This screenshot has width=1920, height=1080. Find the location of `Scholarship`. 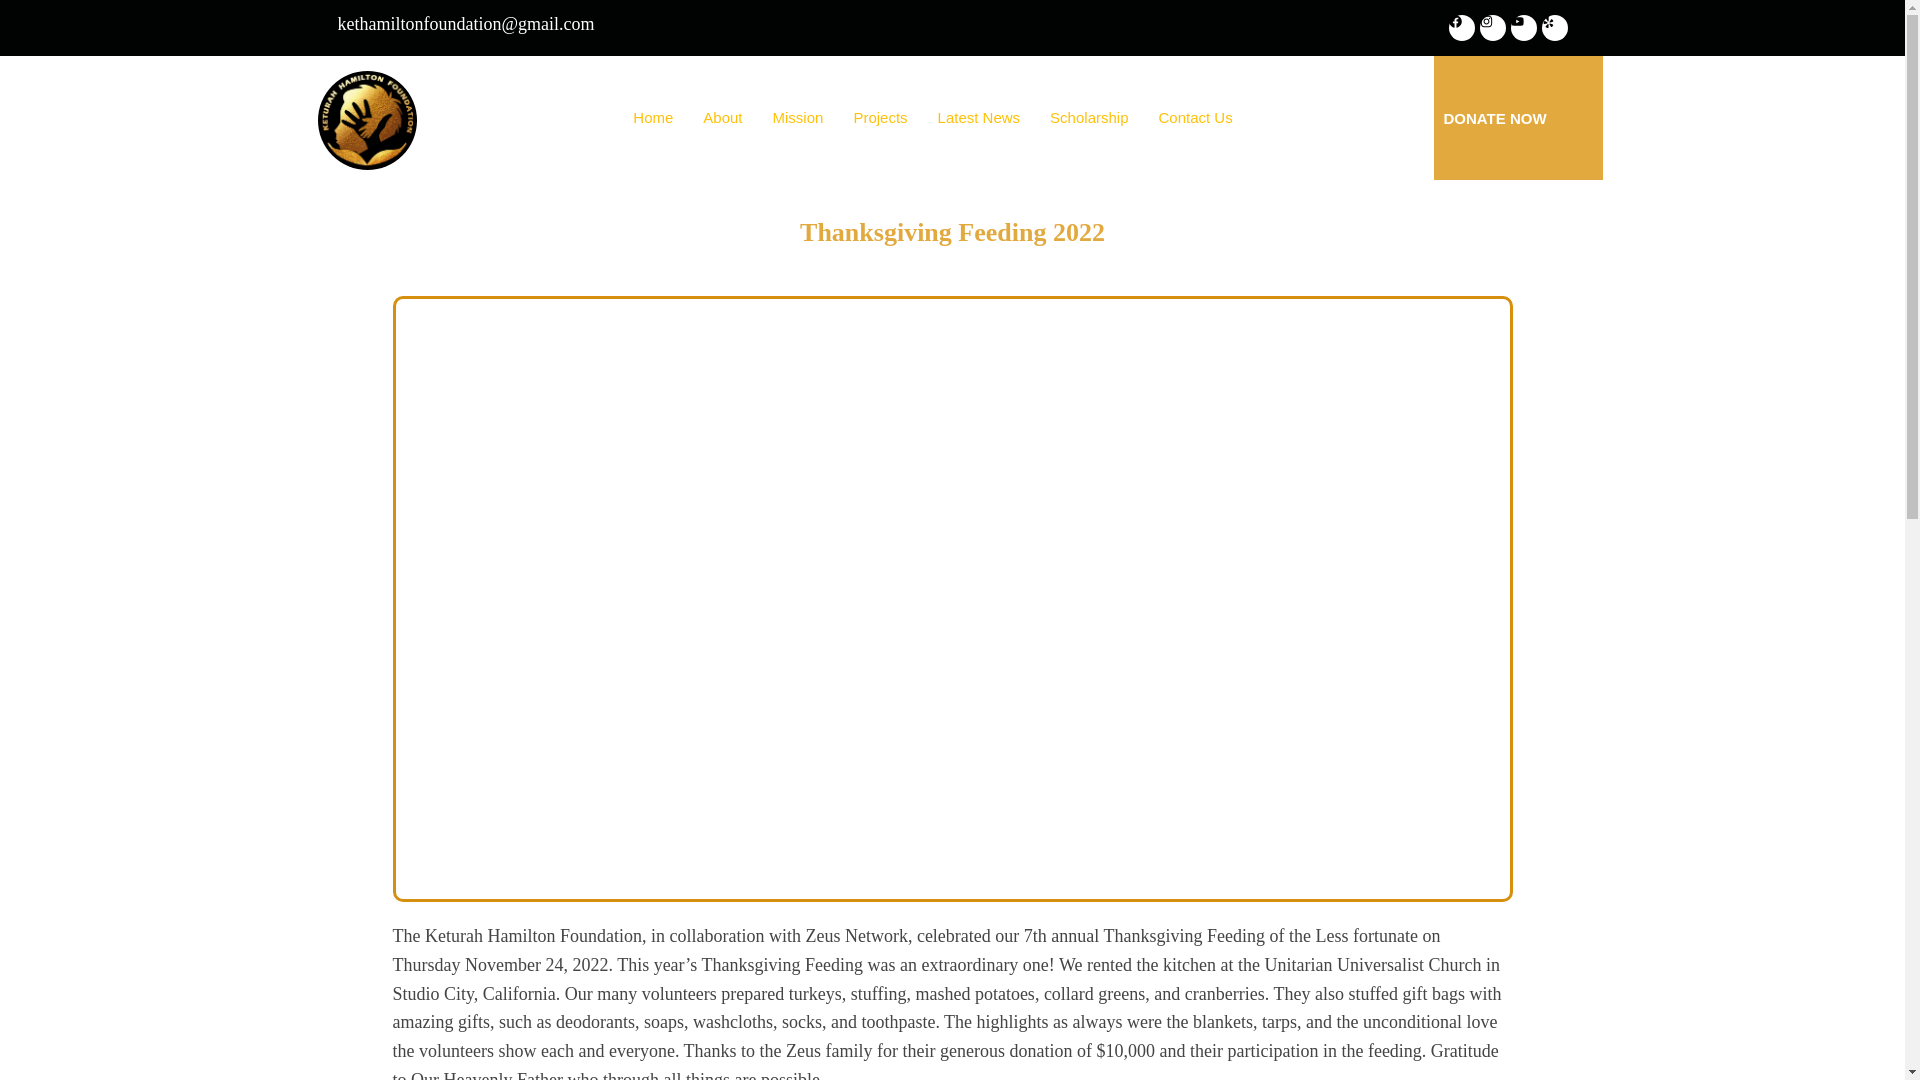

Scholarship is located at coordinates (1088, 118).